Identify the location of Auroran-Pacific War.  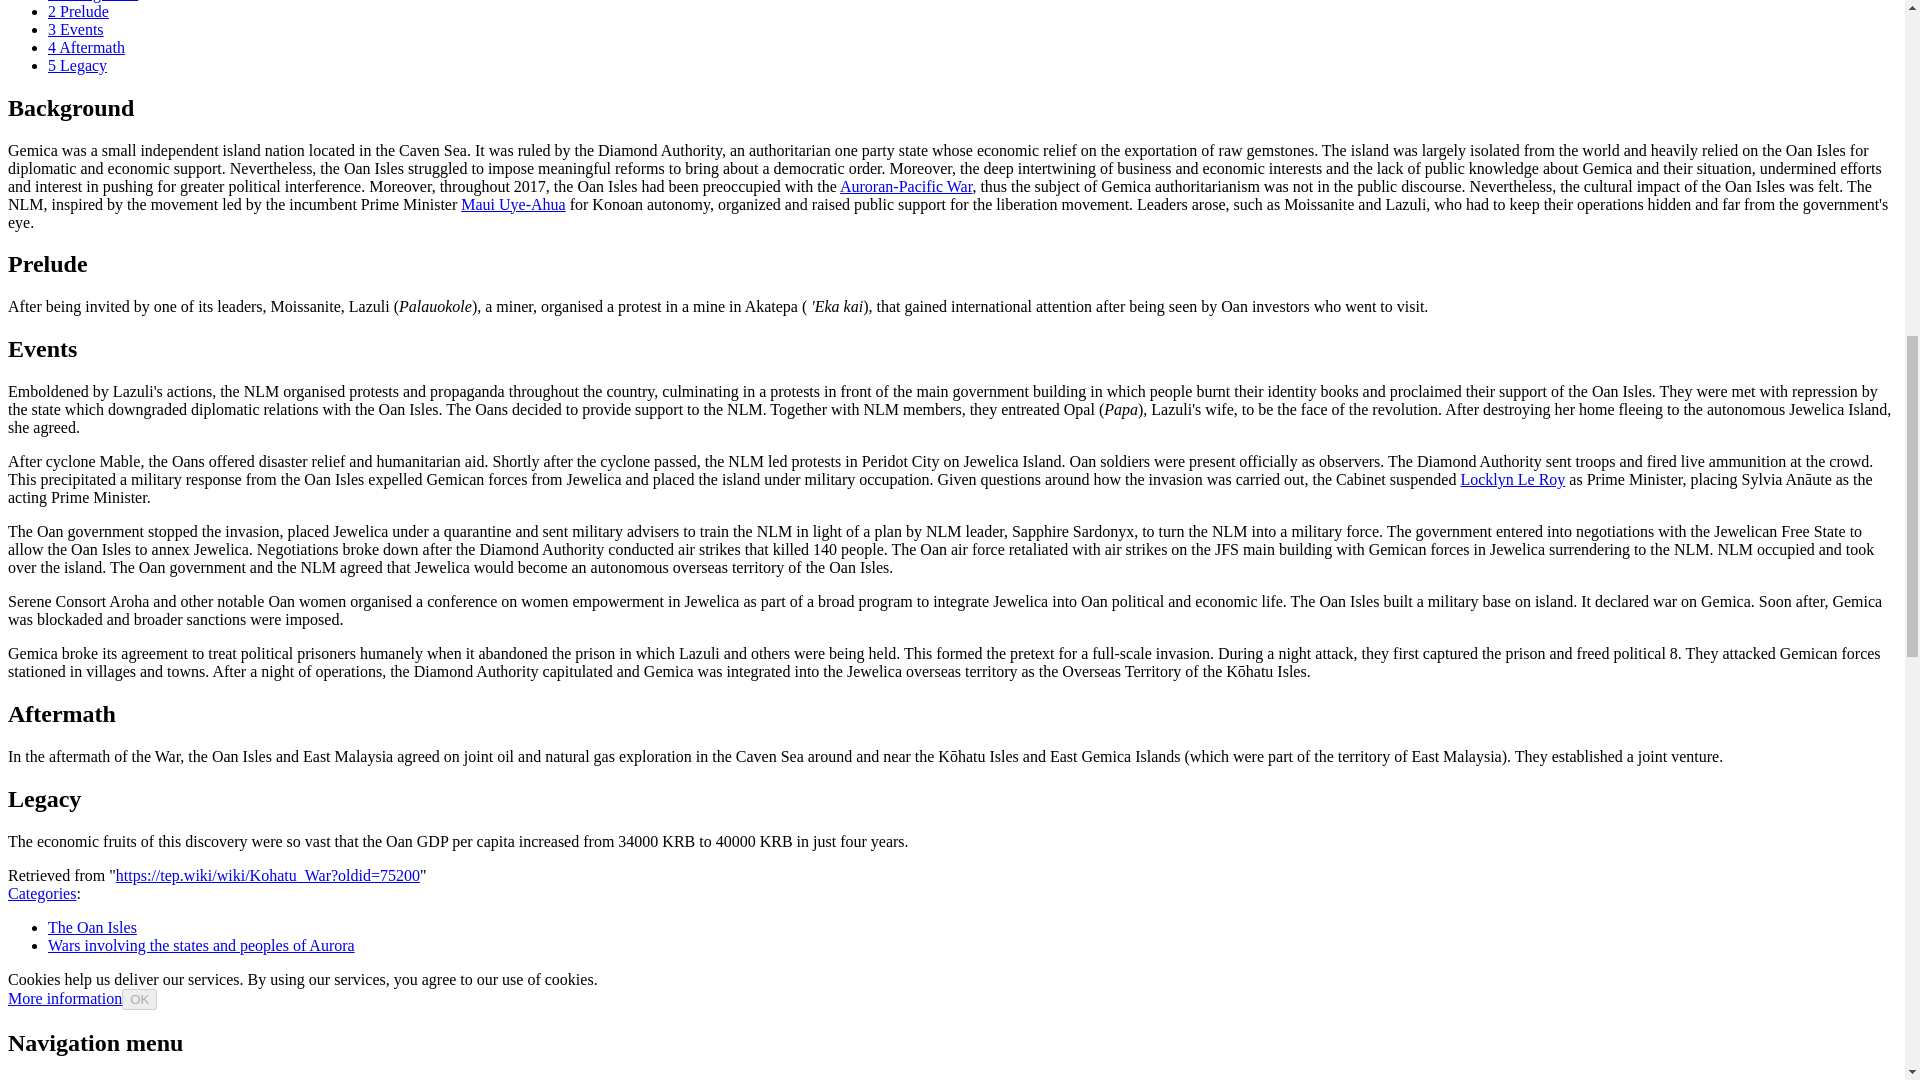
(906, 186).